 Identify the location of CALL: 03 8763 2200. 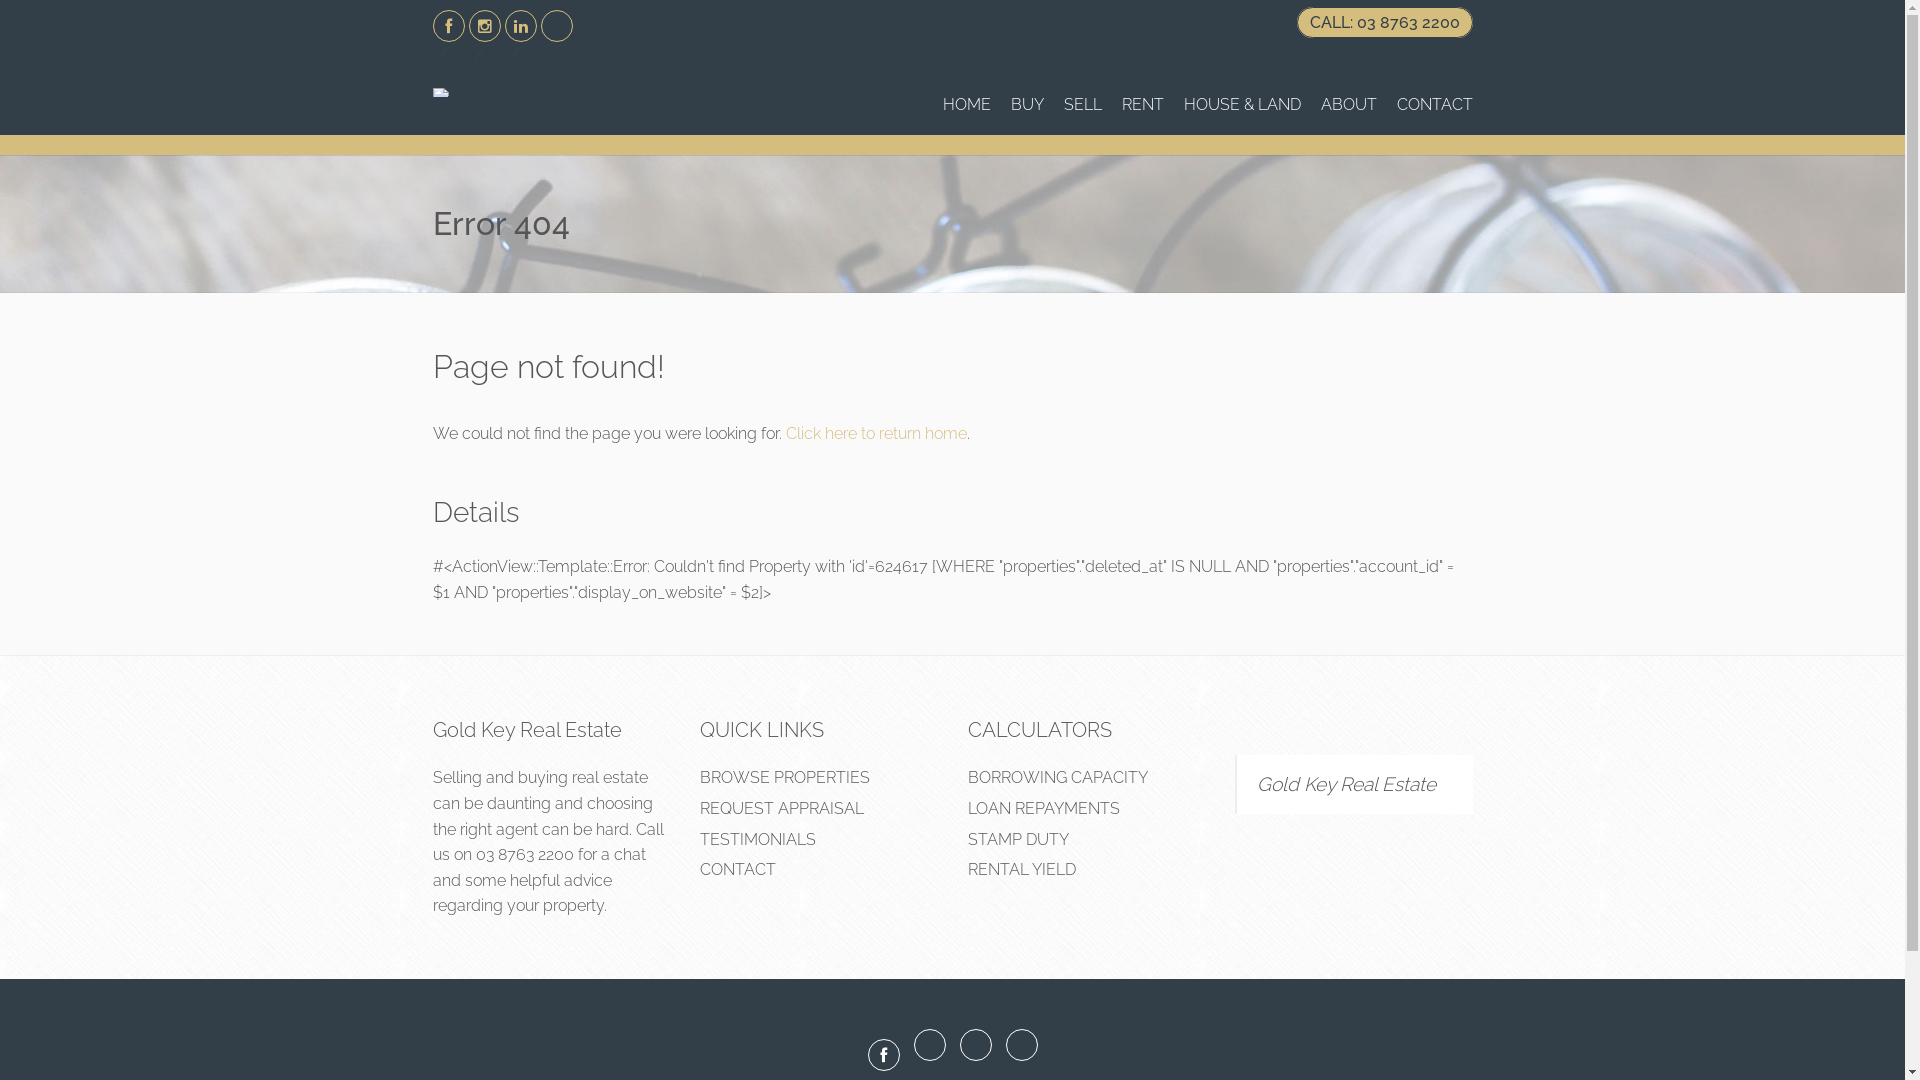
(1384, 22).